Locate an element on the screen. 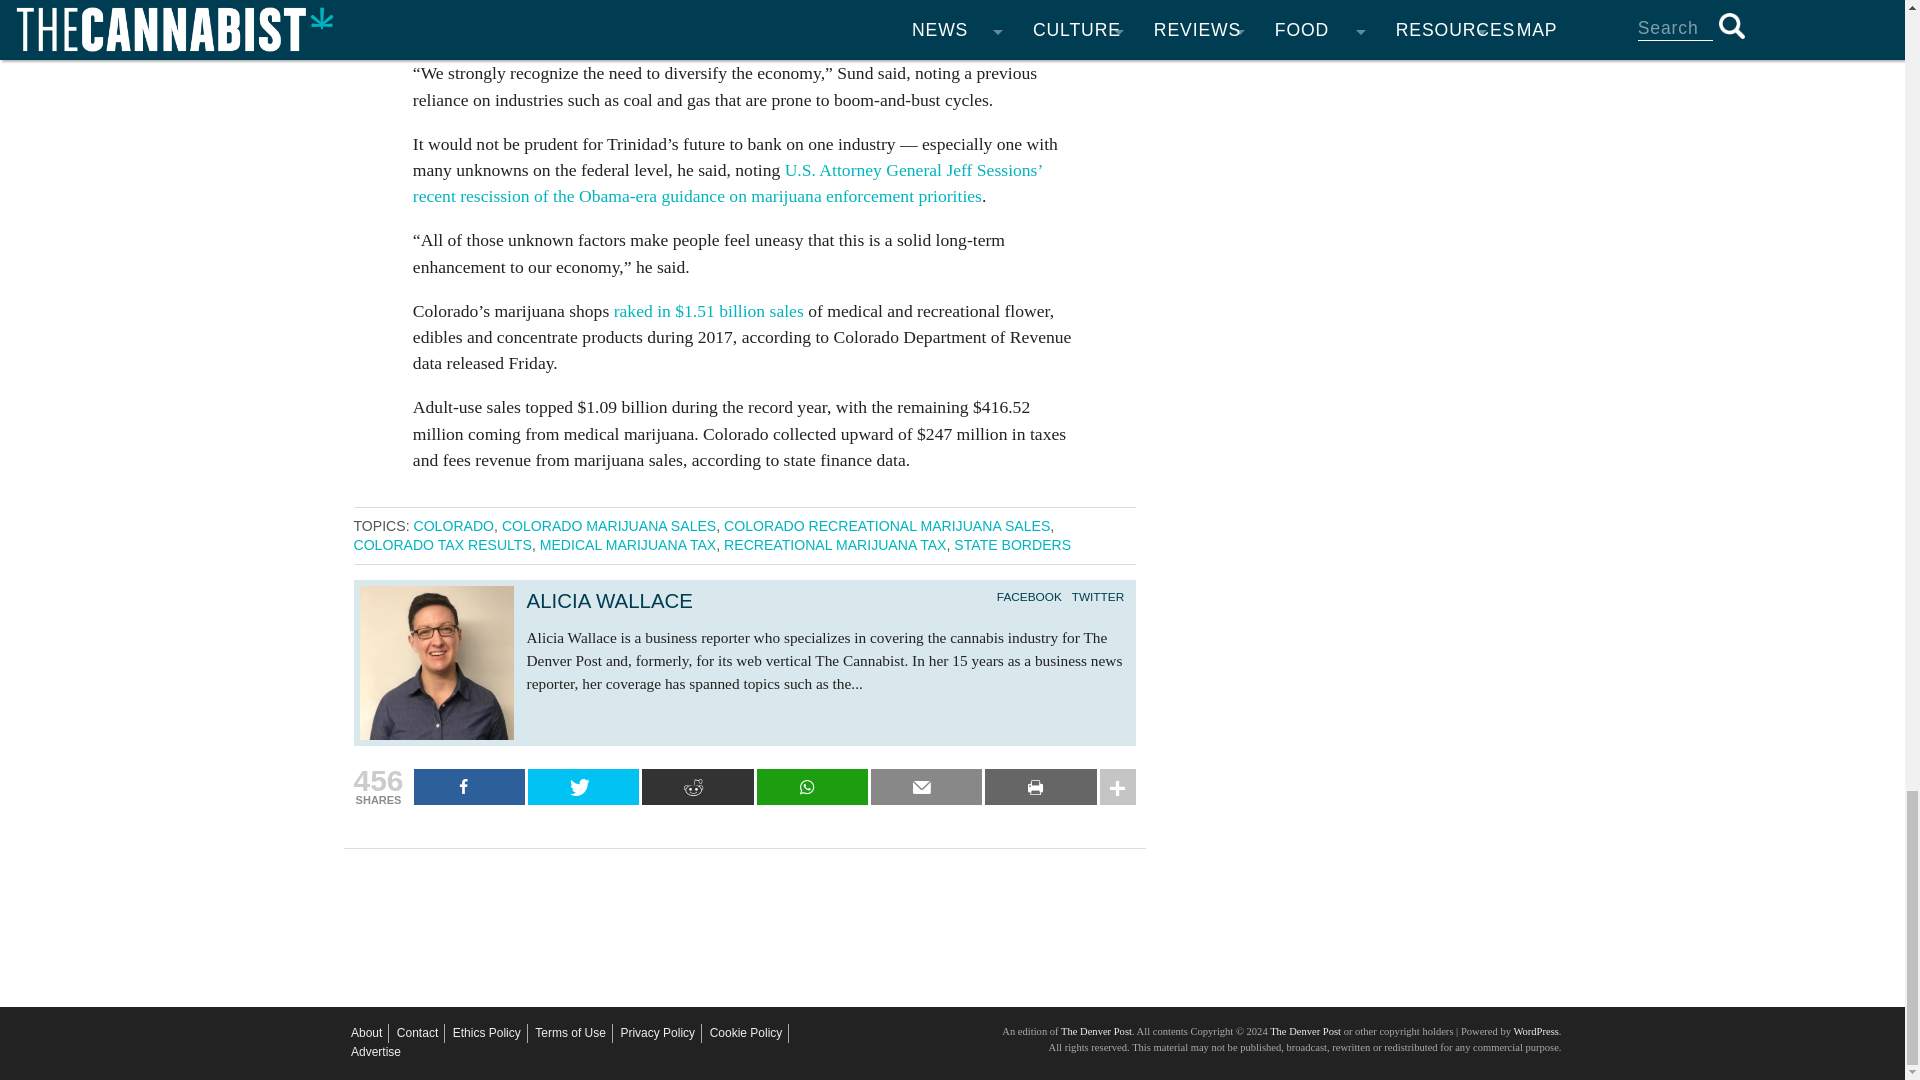  About The Cannabist is located at coordinates (366, 1033).